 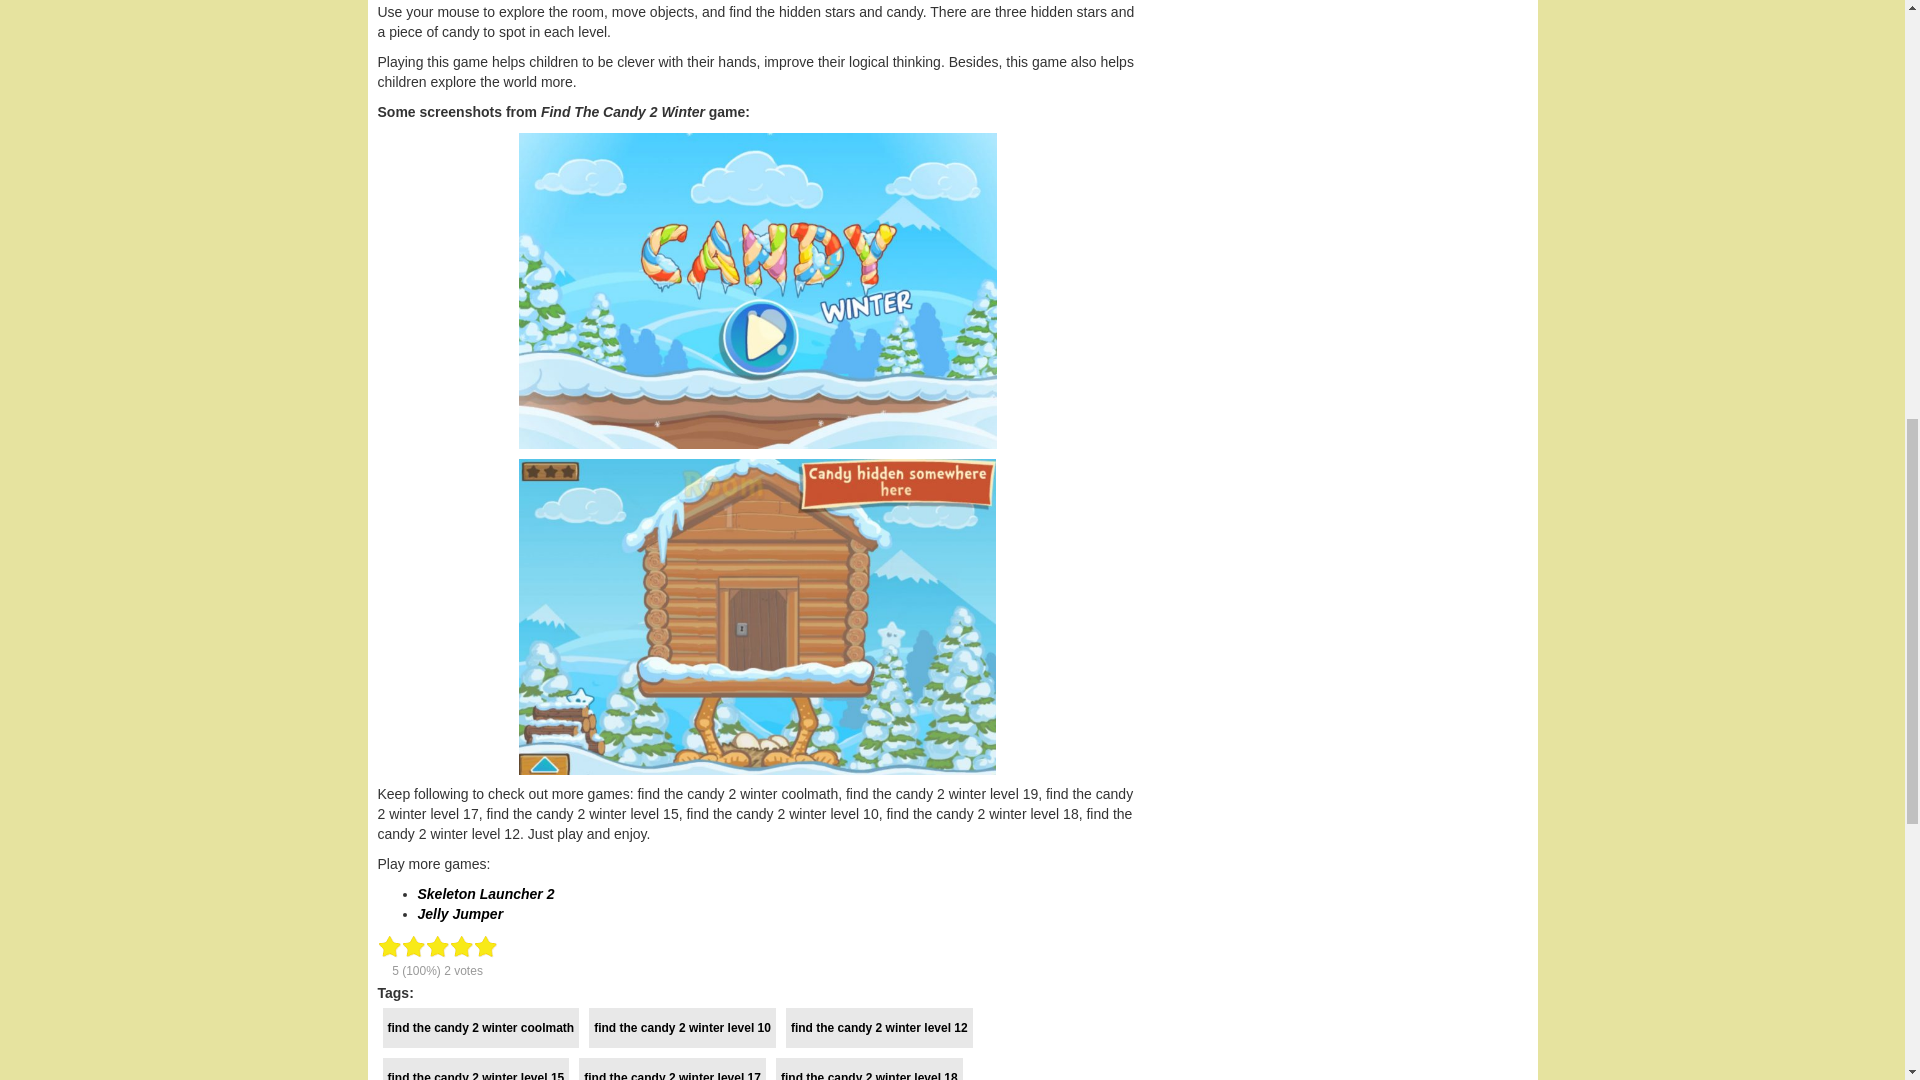 What do you see at coordinates (879, 1027) in the screenshot?
I see `find the candy 2 winter level 12` at bounding box center [879, 1027].